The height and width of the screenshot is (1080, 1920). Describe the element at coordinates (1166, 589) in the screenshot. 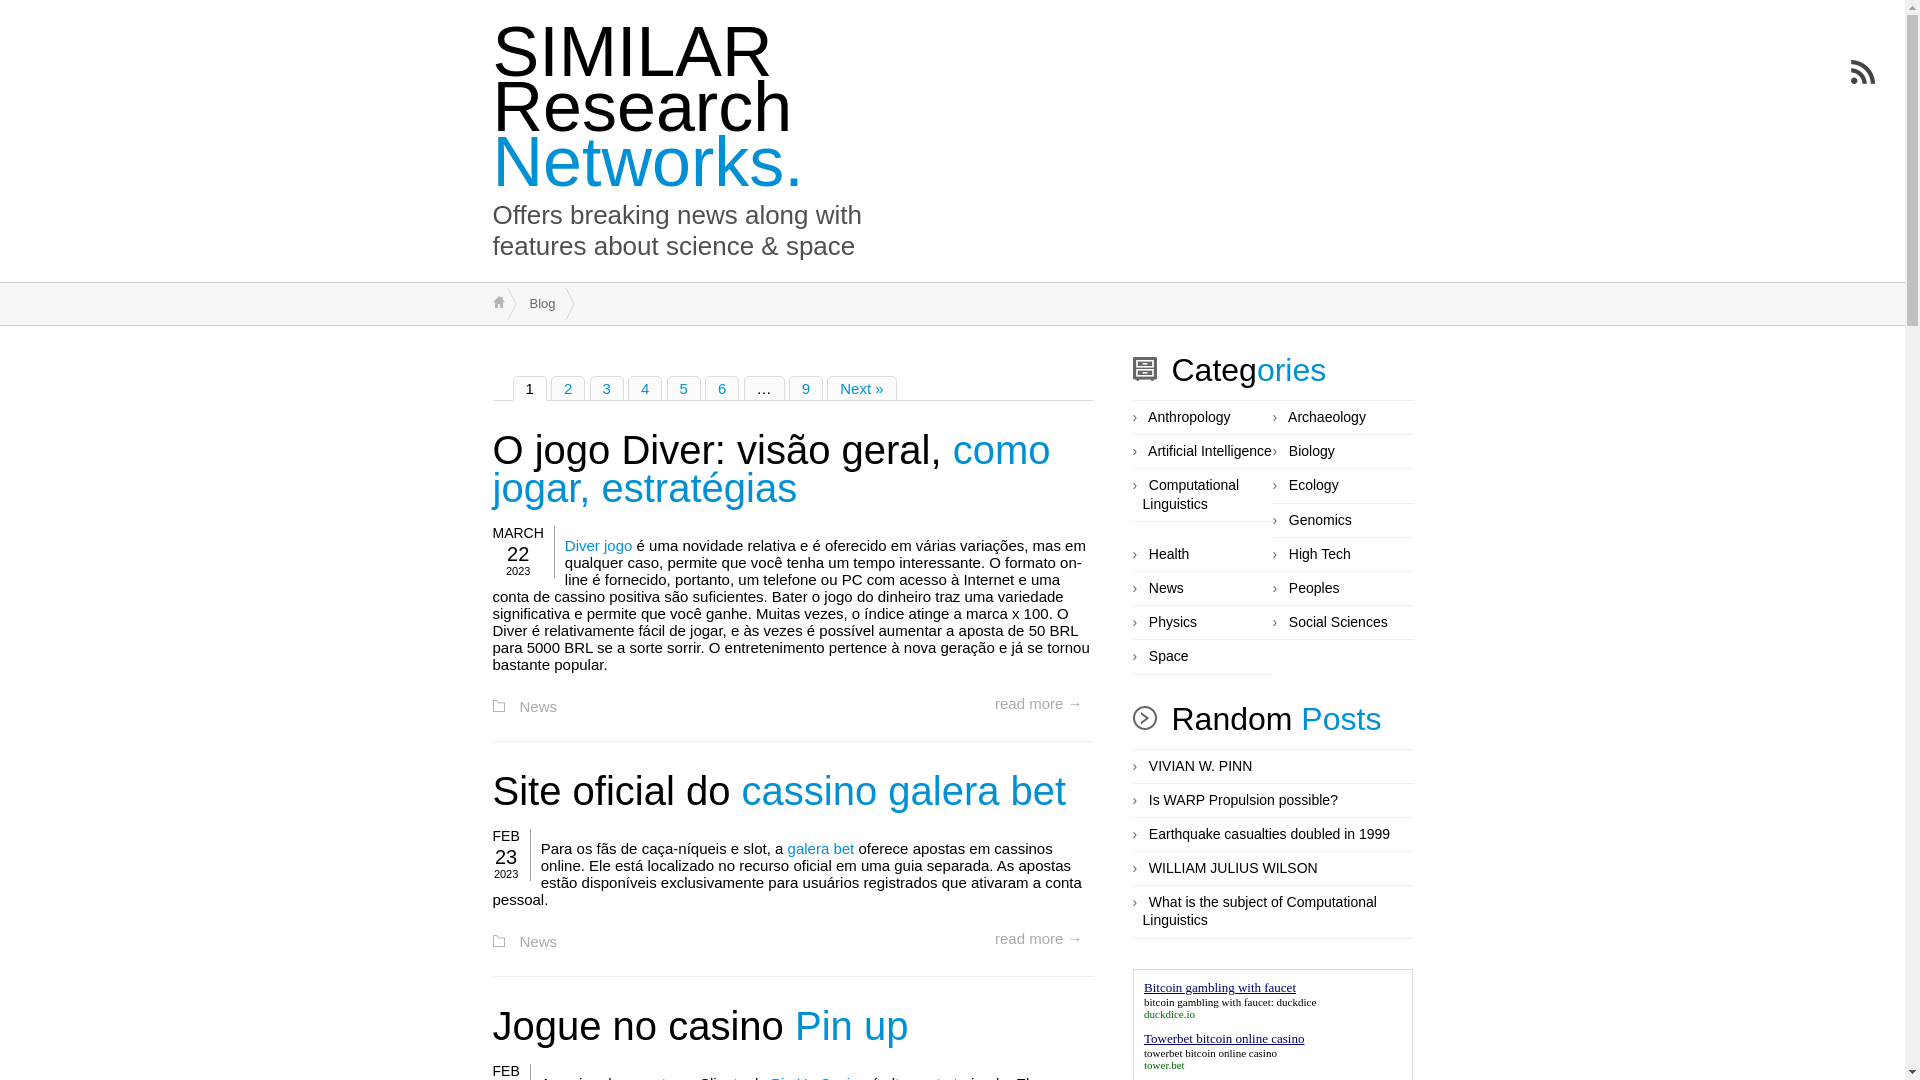

I see `News` at that location.